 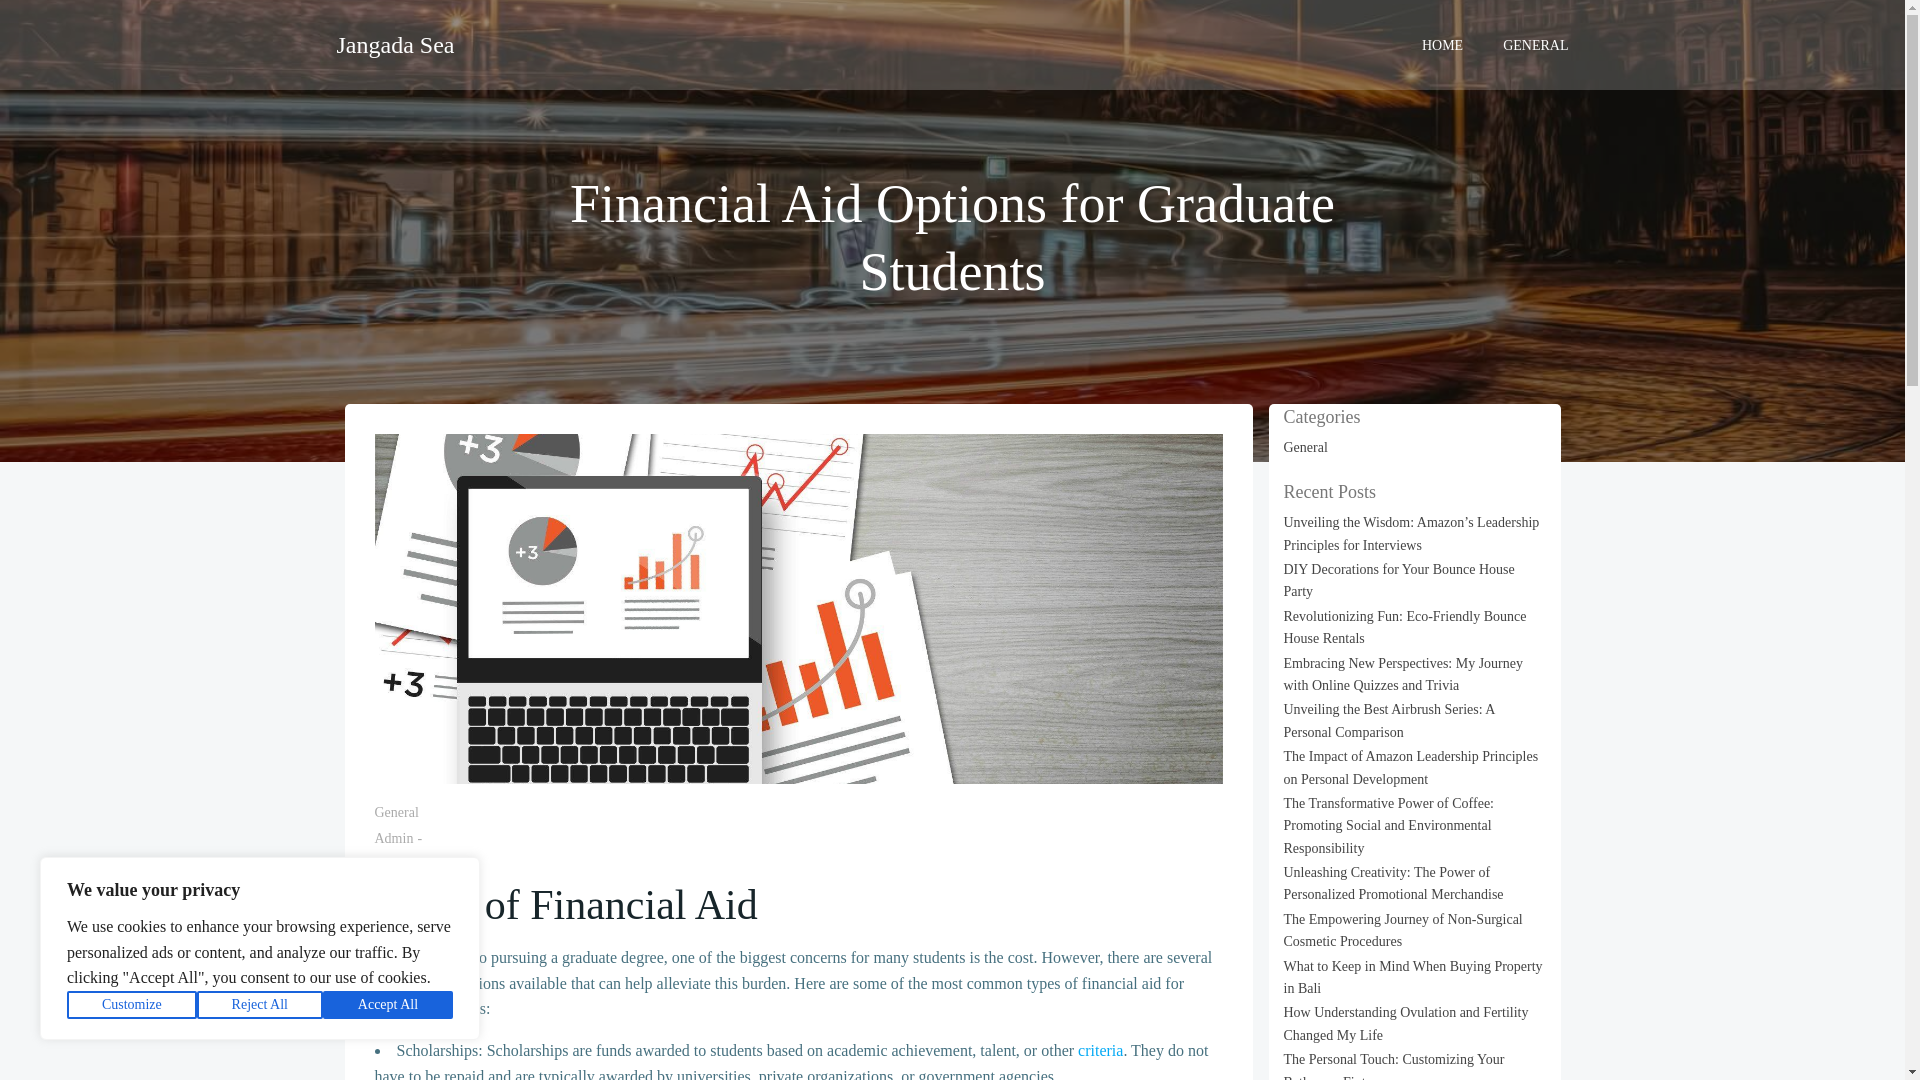 I want to click on HOME, so click(x=1442, y=44).